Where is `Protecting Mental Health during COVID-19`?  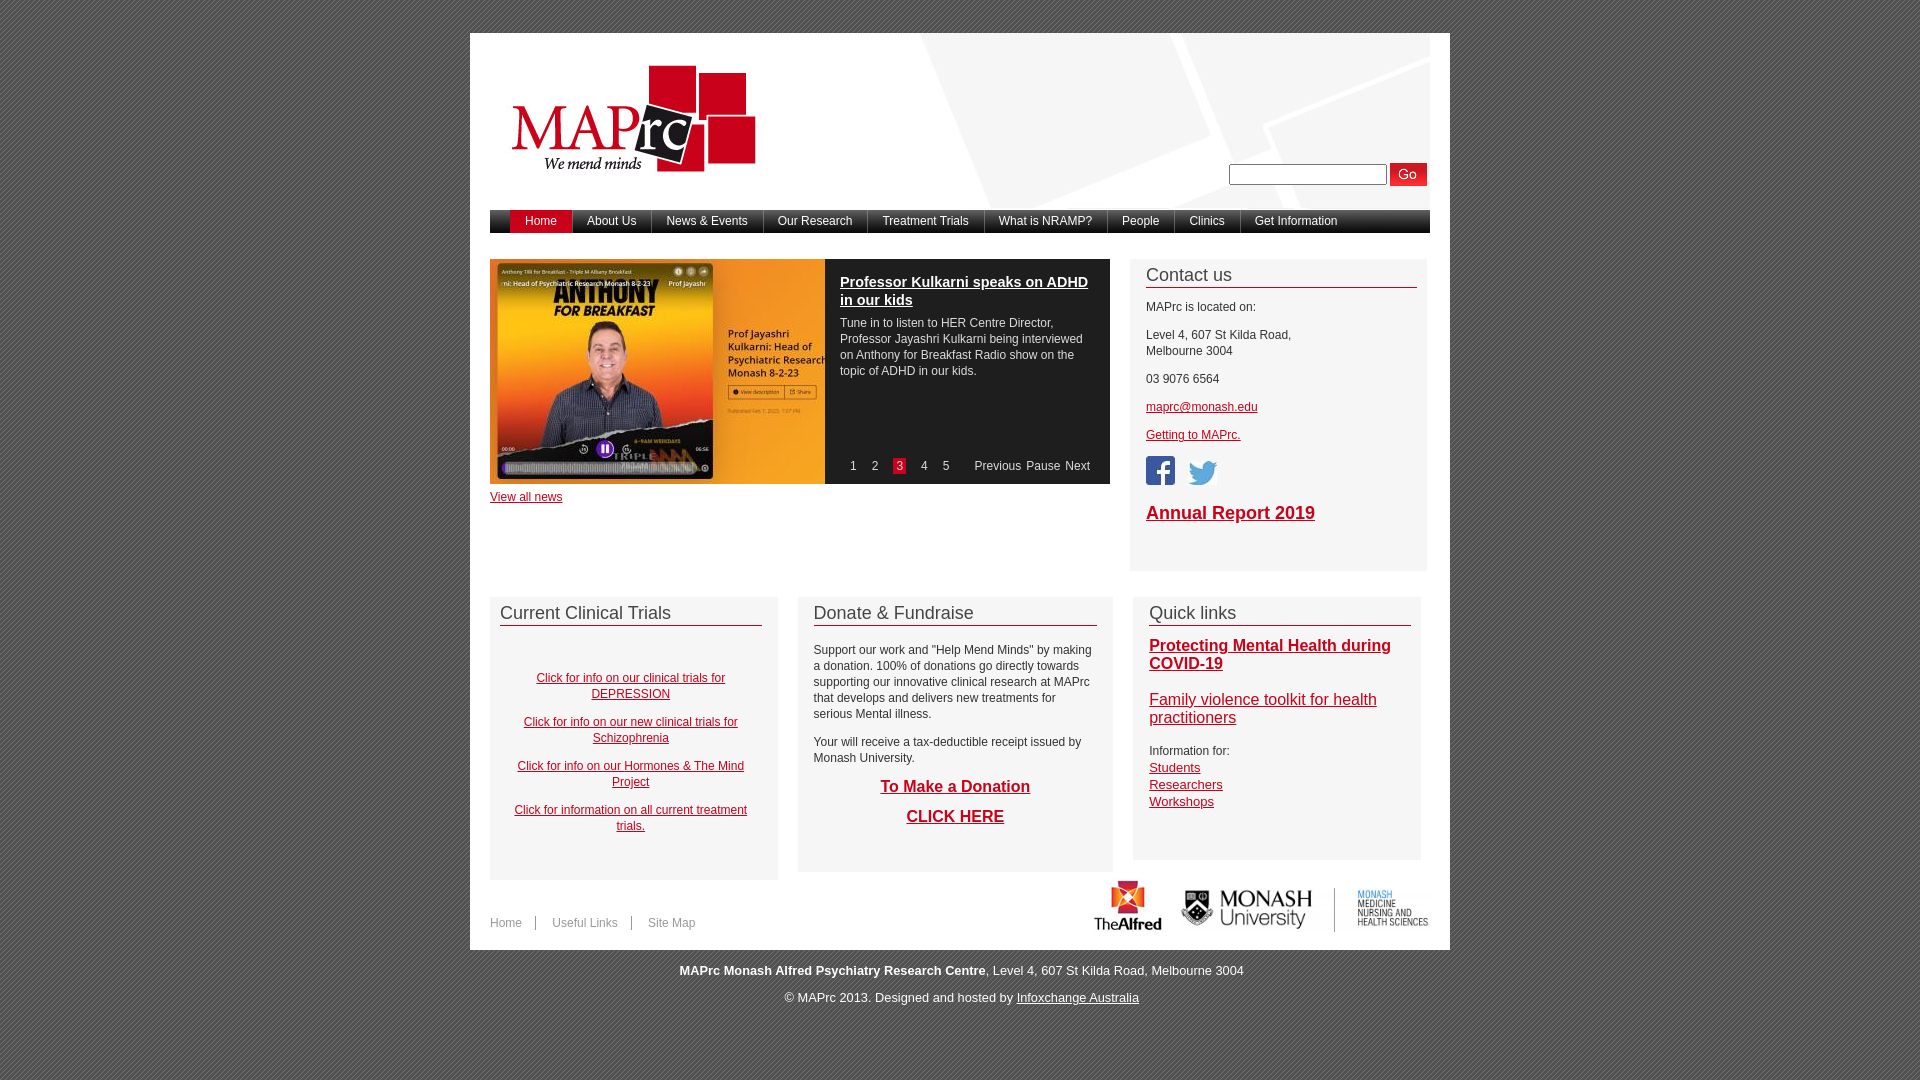 Protecting Mental Health during COVID-19 is located at coordinates (1270, 656).